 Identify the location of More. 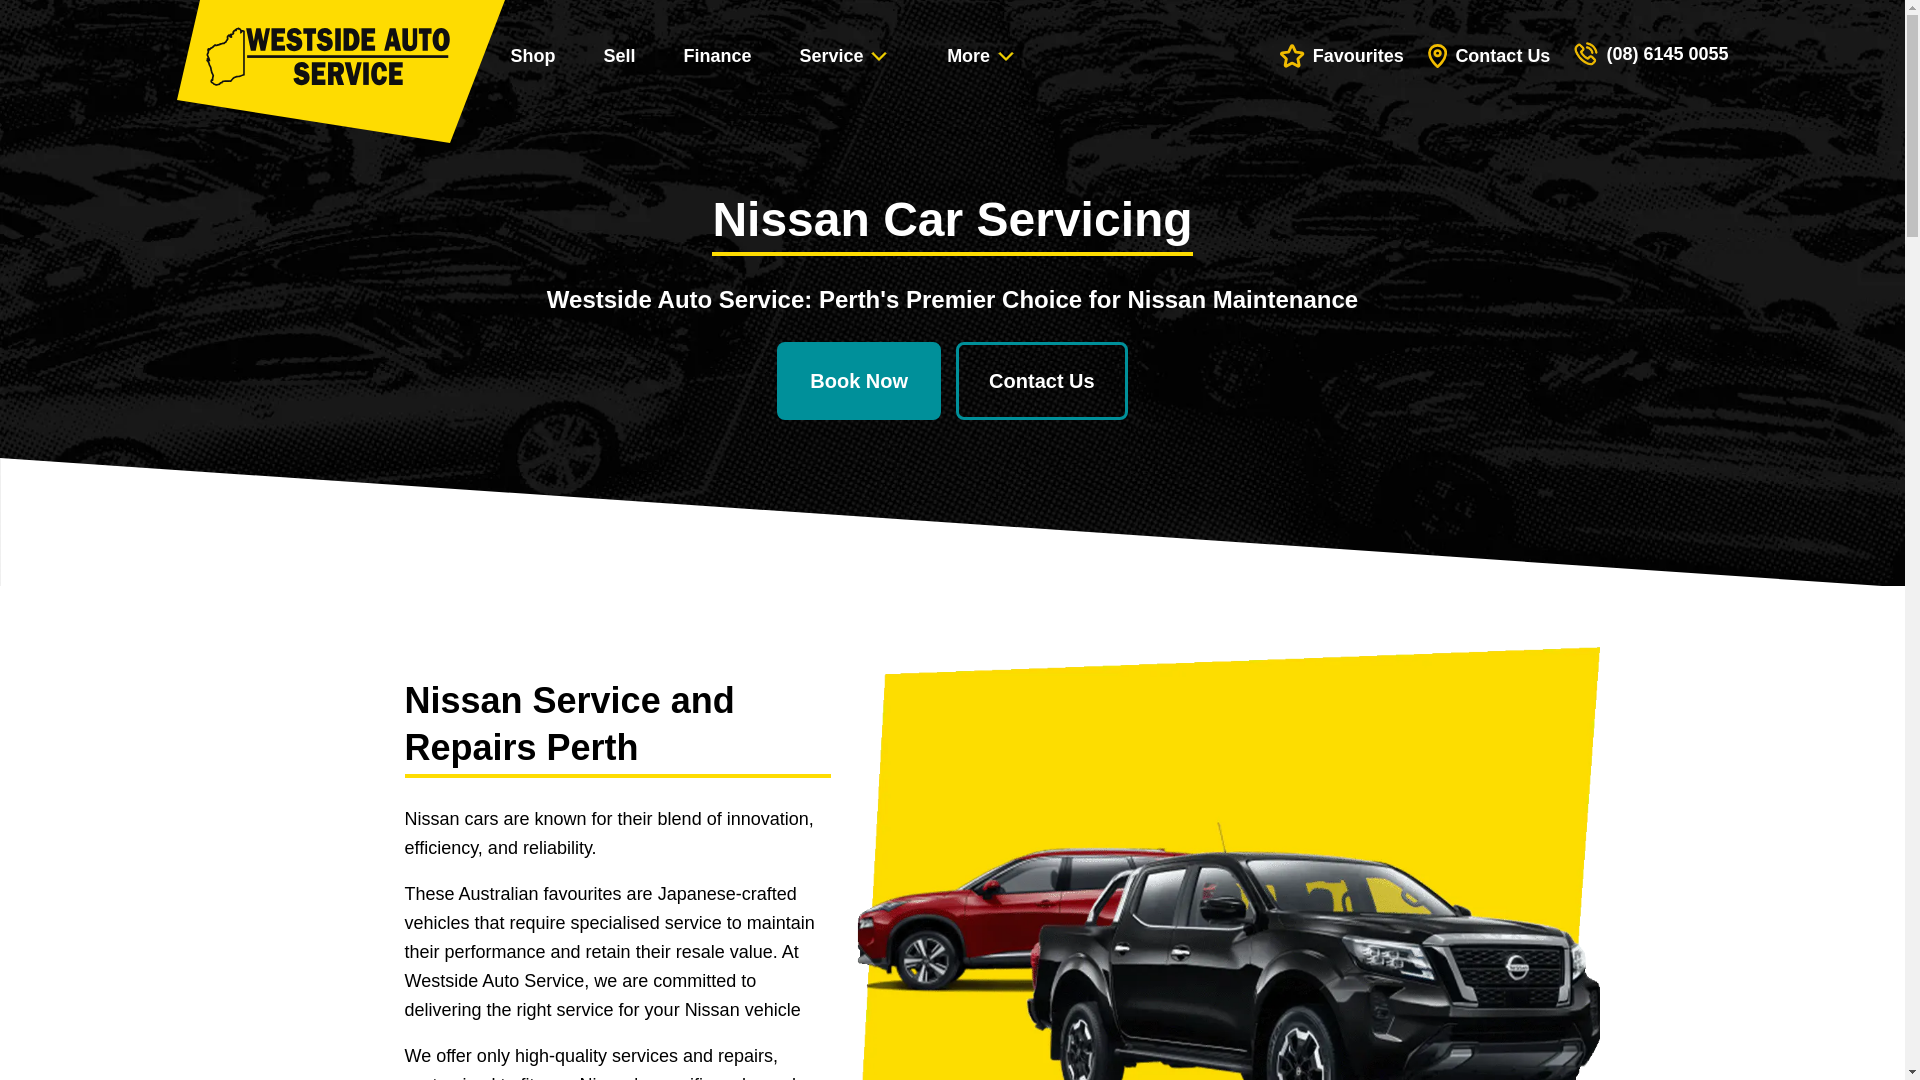
(986, 56).